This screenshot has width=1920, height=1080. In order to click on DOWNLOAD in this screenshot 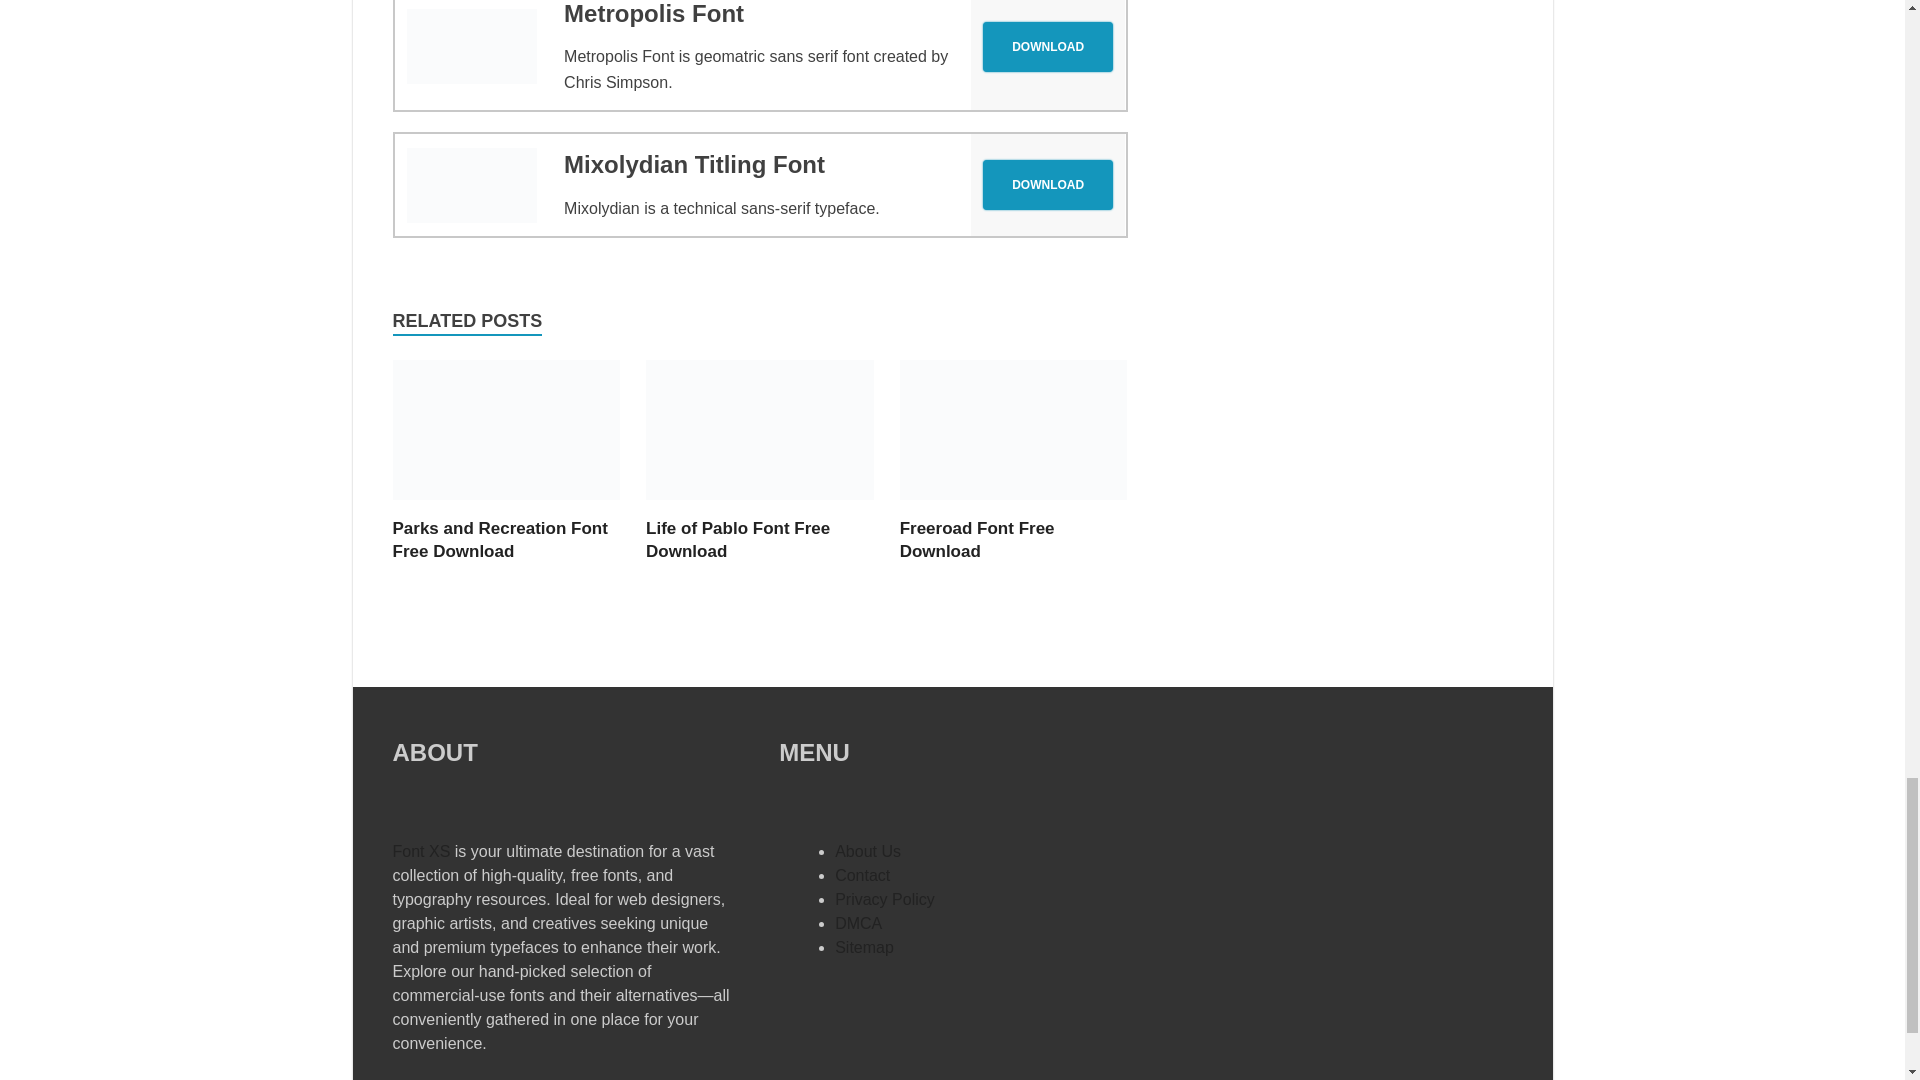, I will do `click(1048, 46)`.